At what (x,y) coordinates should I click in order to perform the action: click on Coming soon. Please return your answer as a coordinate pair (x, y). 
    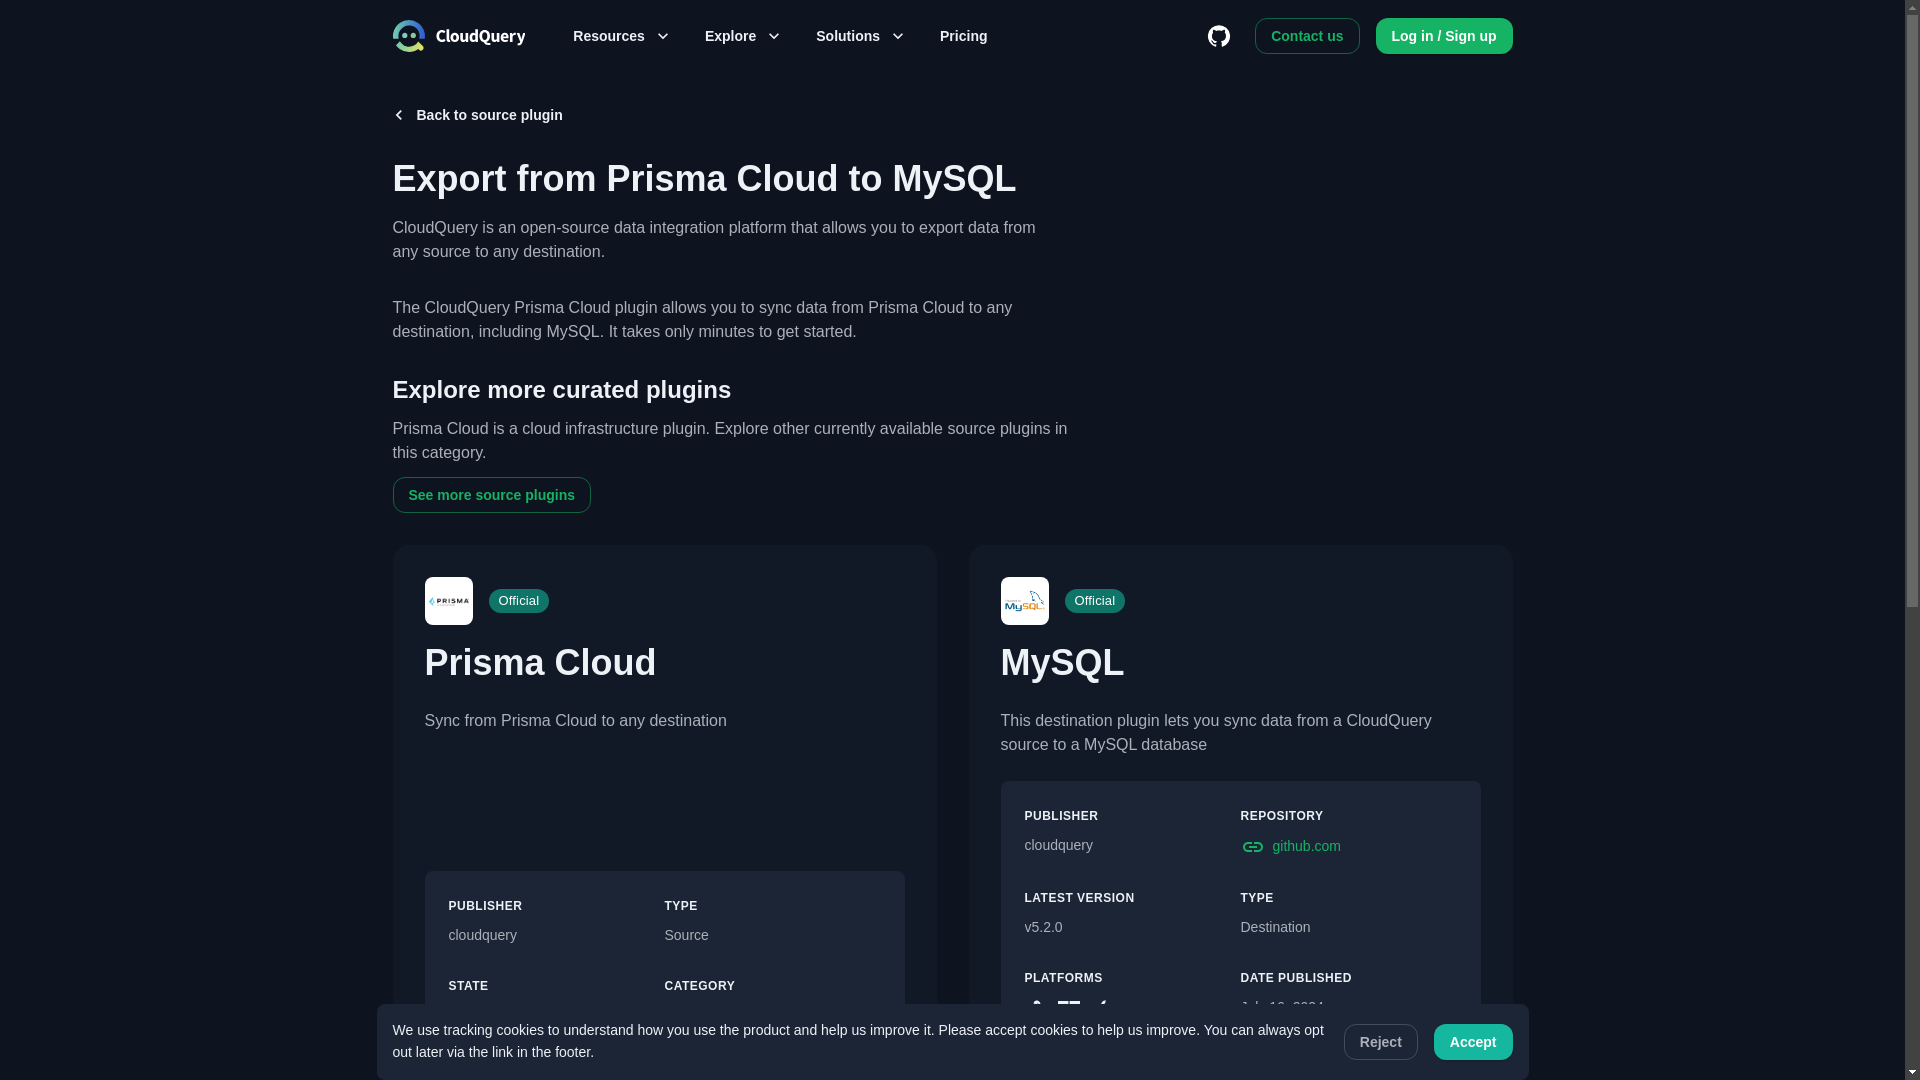
    Looking at the image, I should click on (556, 1016).